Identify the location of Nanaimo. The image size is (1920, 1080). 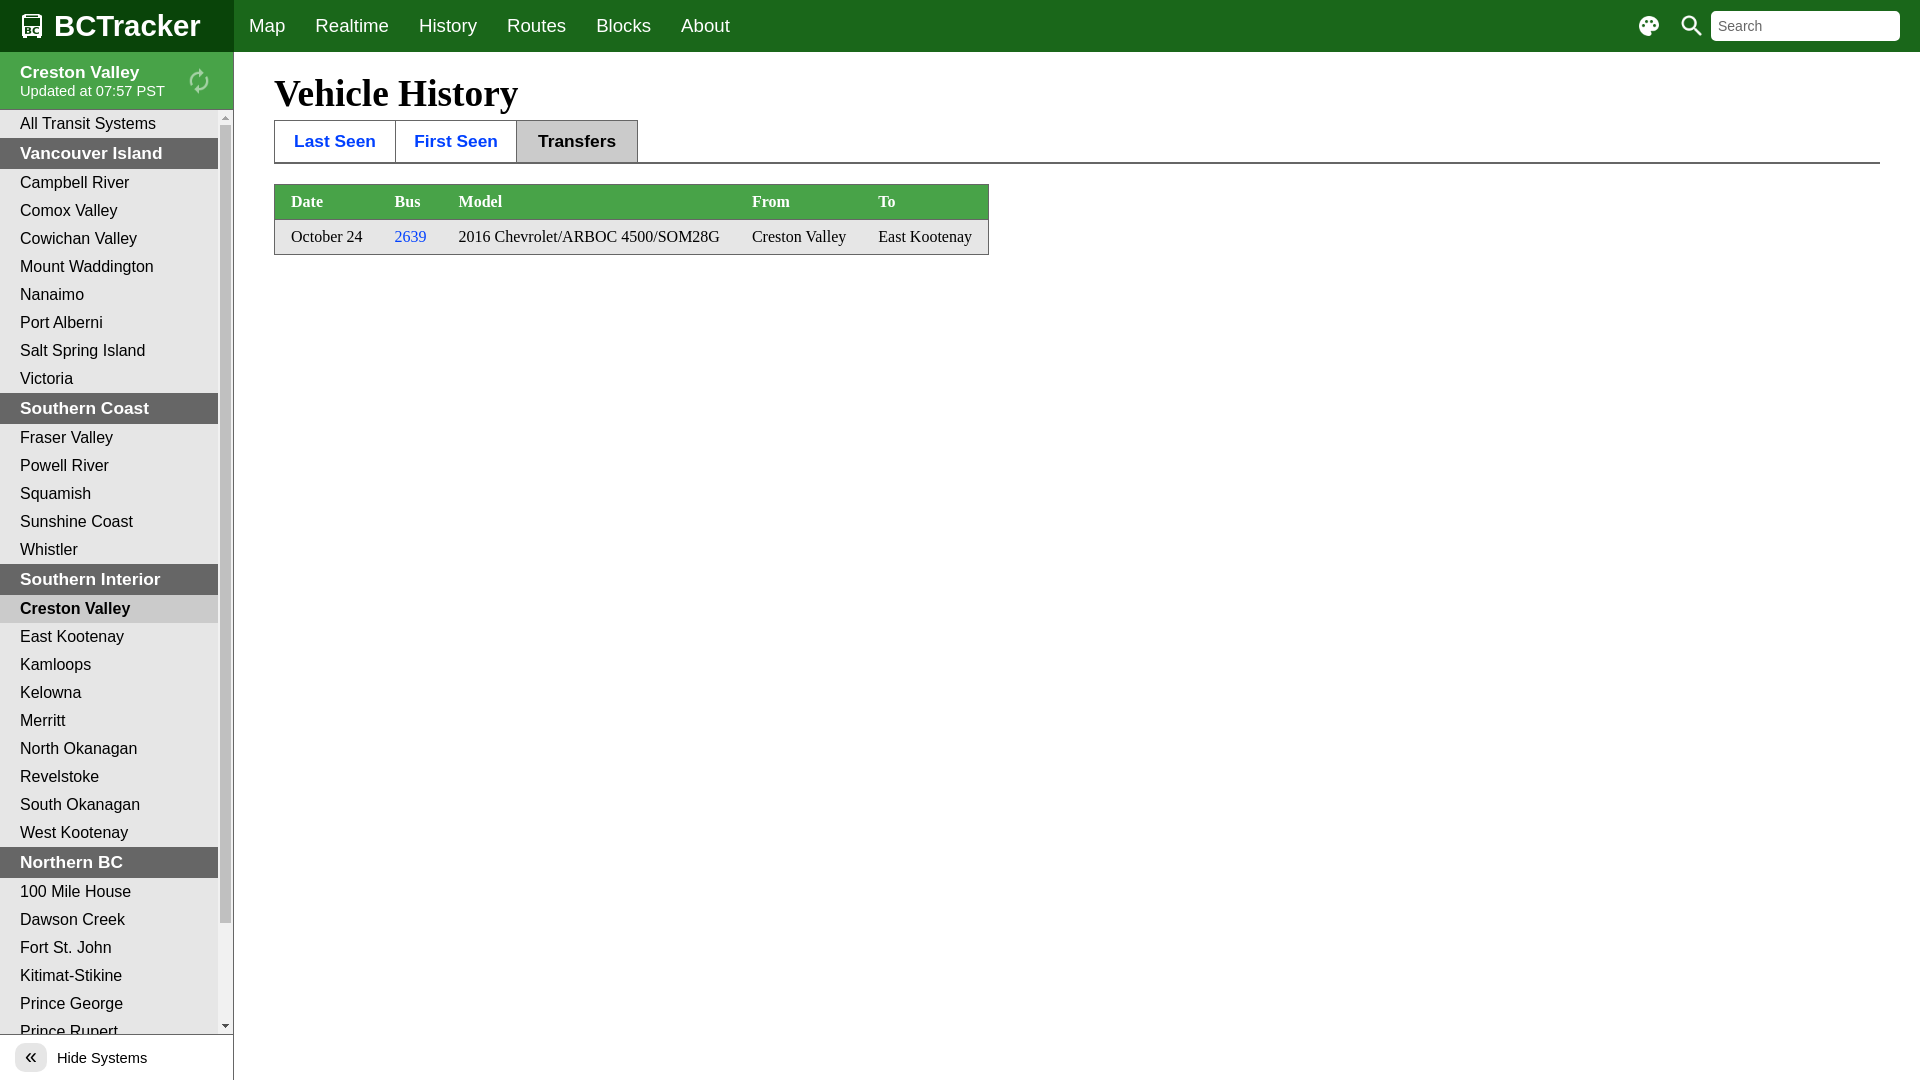
(109, 295).